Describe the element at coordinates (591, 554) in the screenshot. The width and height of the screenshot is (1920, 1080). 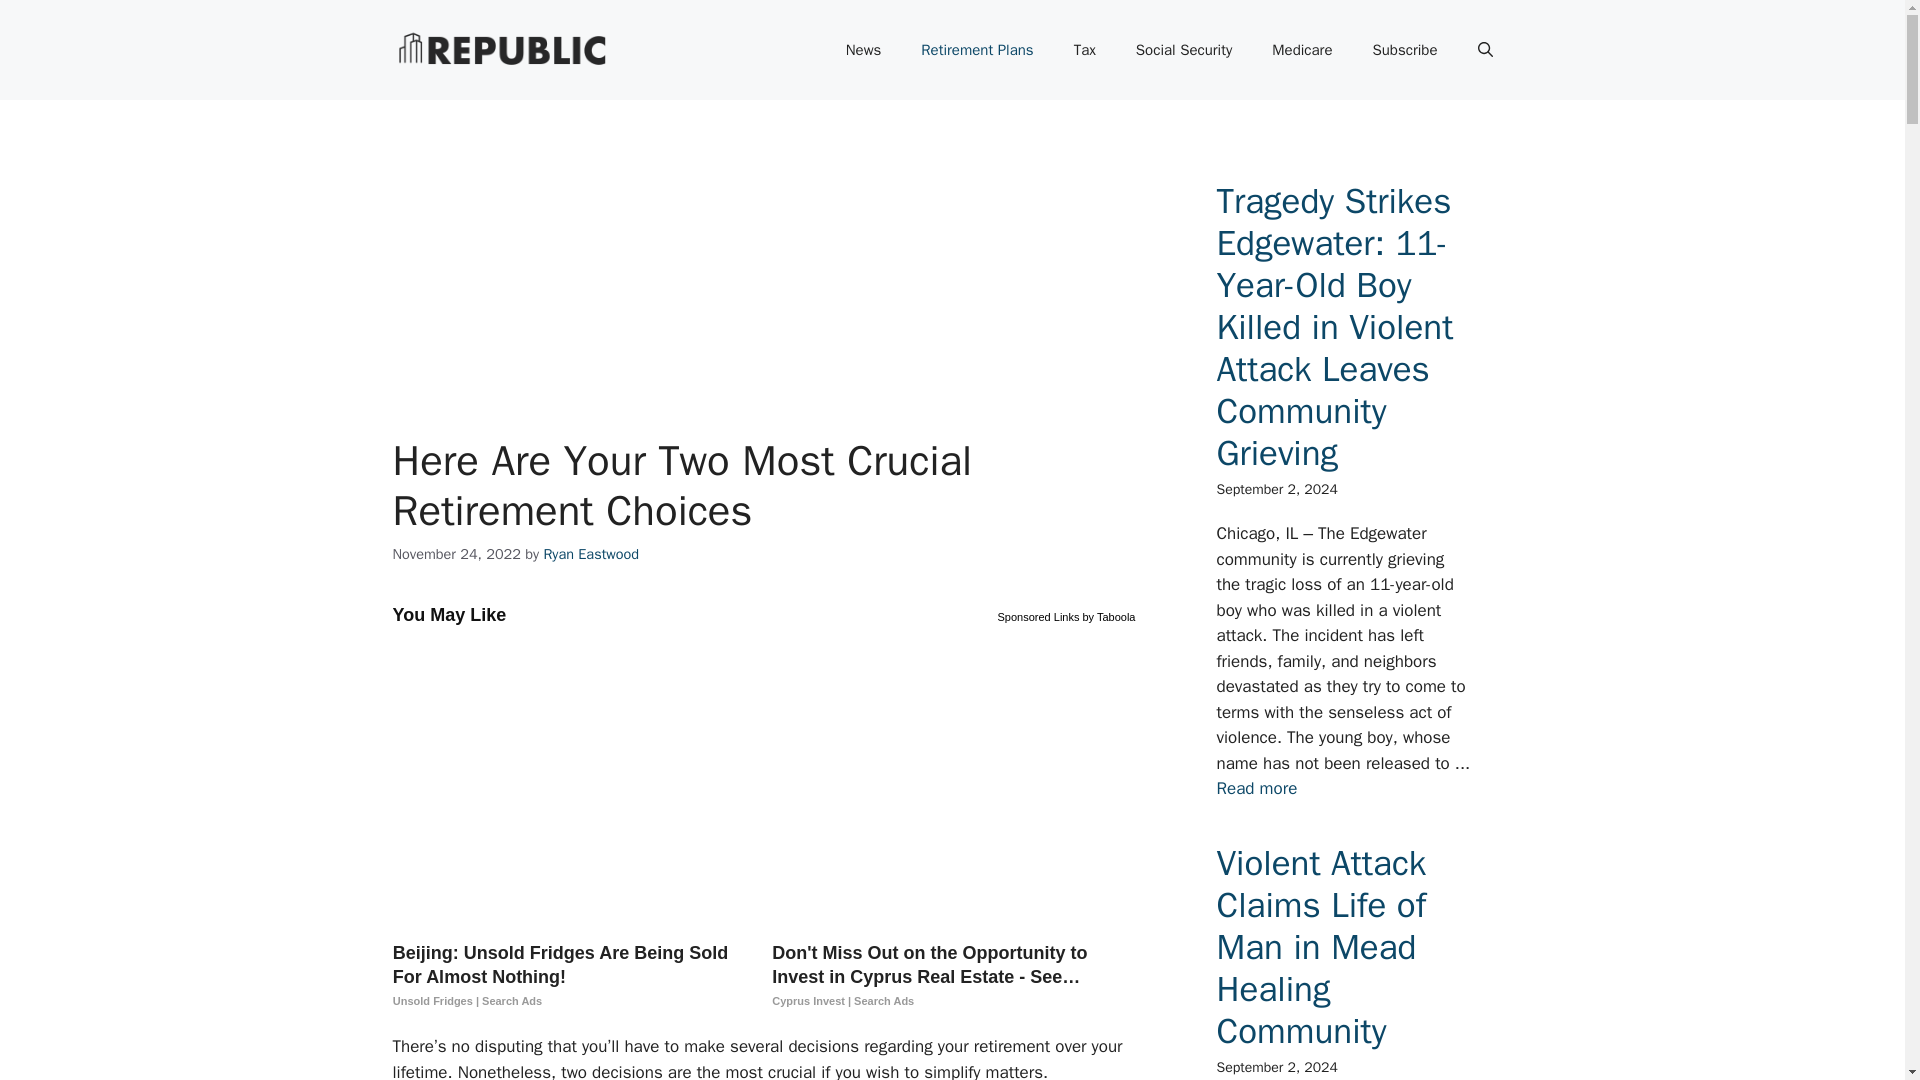
I see `View all posts by Ryan Eastwood` at that location.